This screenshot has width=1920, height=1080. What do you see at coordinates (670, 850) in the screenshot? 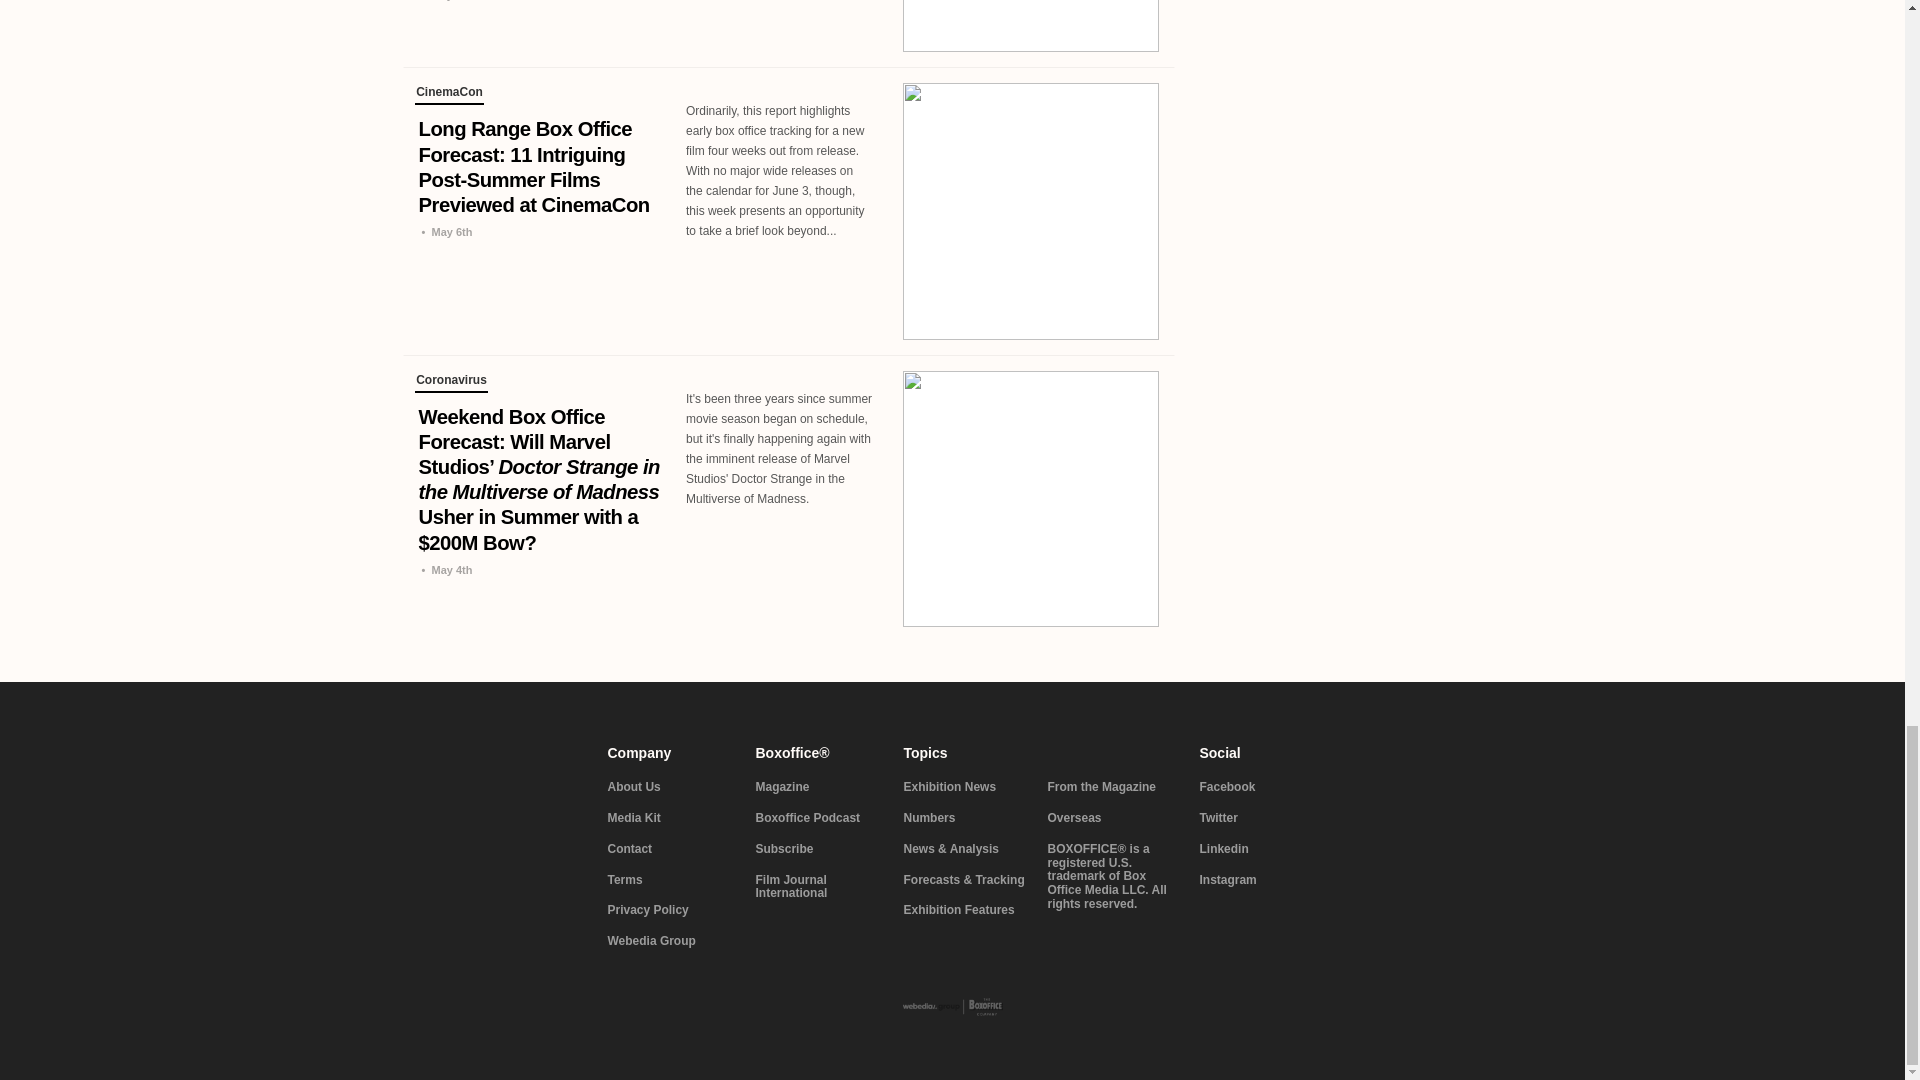
I see `Contact` at bounding box center [670, 850].